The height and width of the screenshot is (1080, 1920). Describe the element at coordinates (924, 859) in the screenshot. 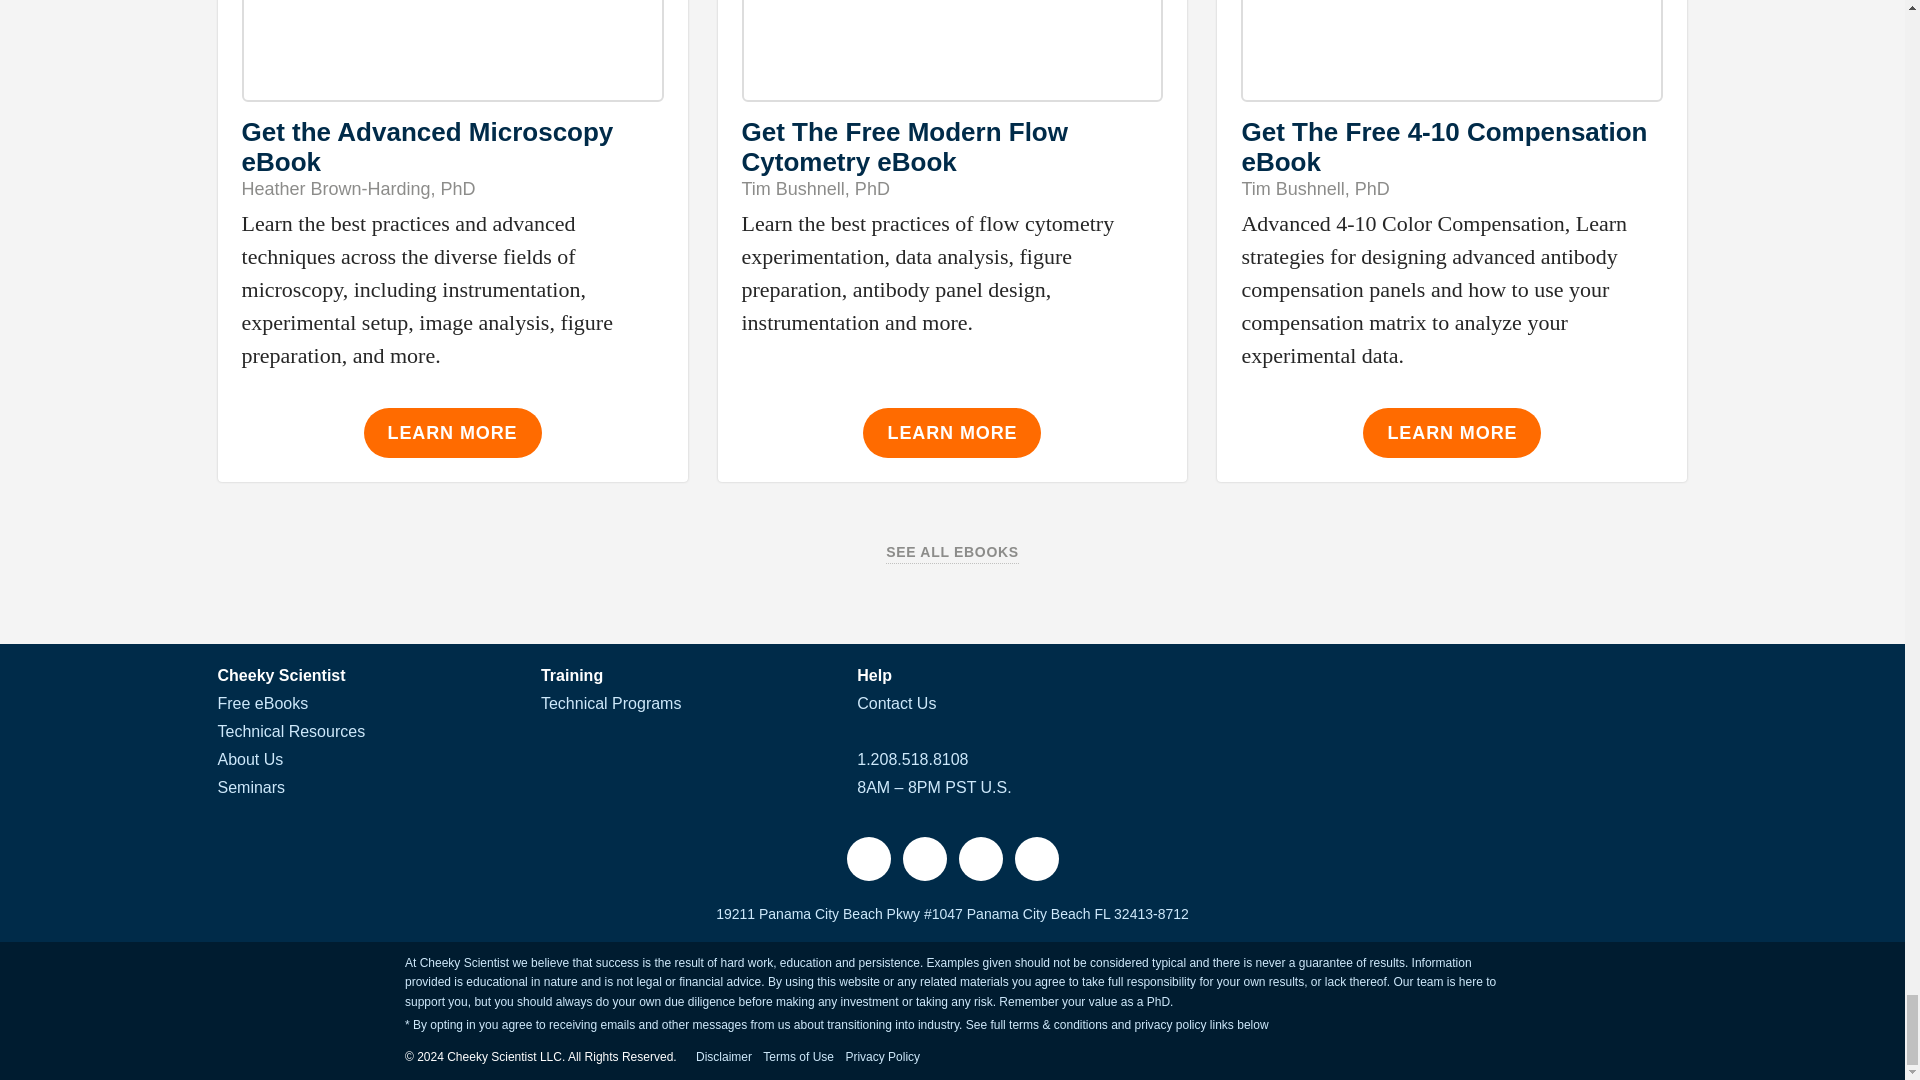

I see `Cheeky Scientist on Twitter` at that location.